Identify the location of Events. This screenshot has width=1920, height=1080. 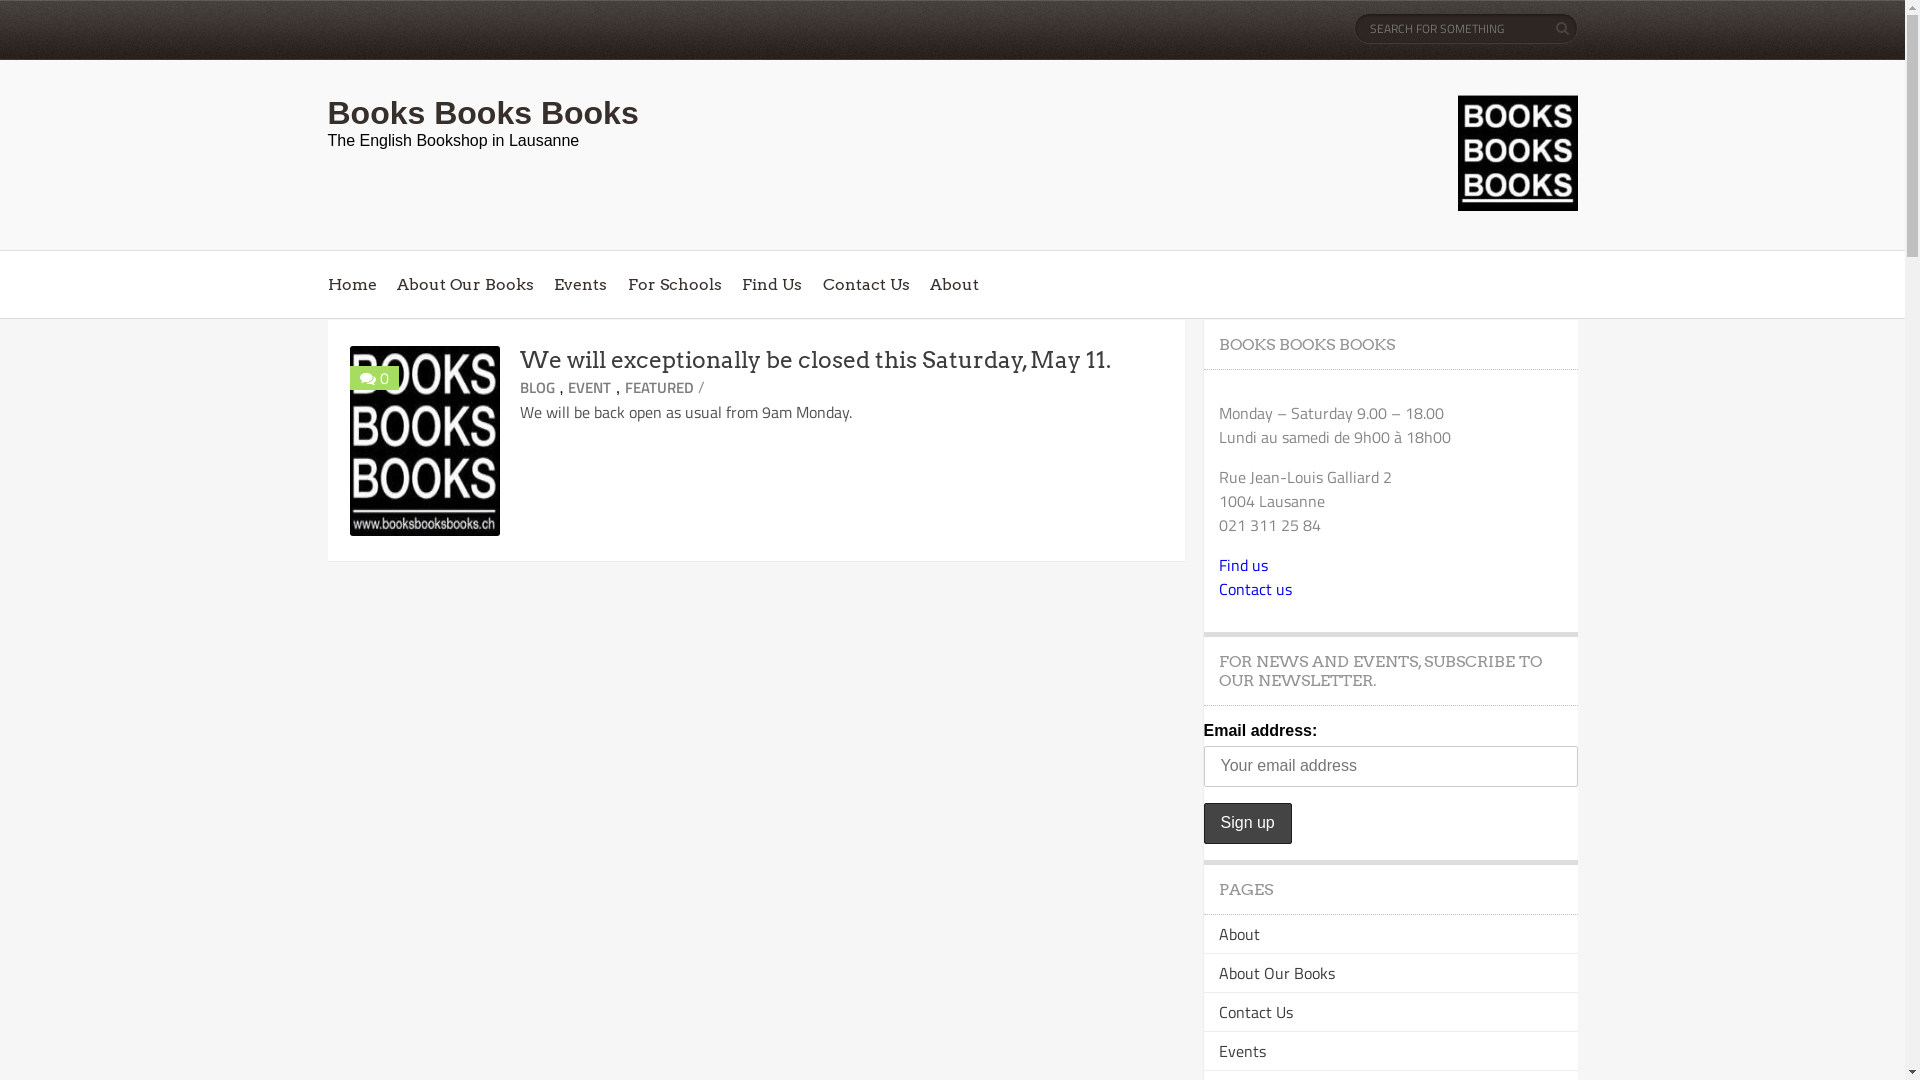
(1242, 1051).